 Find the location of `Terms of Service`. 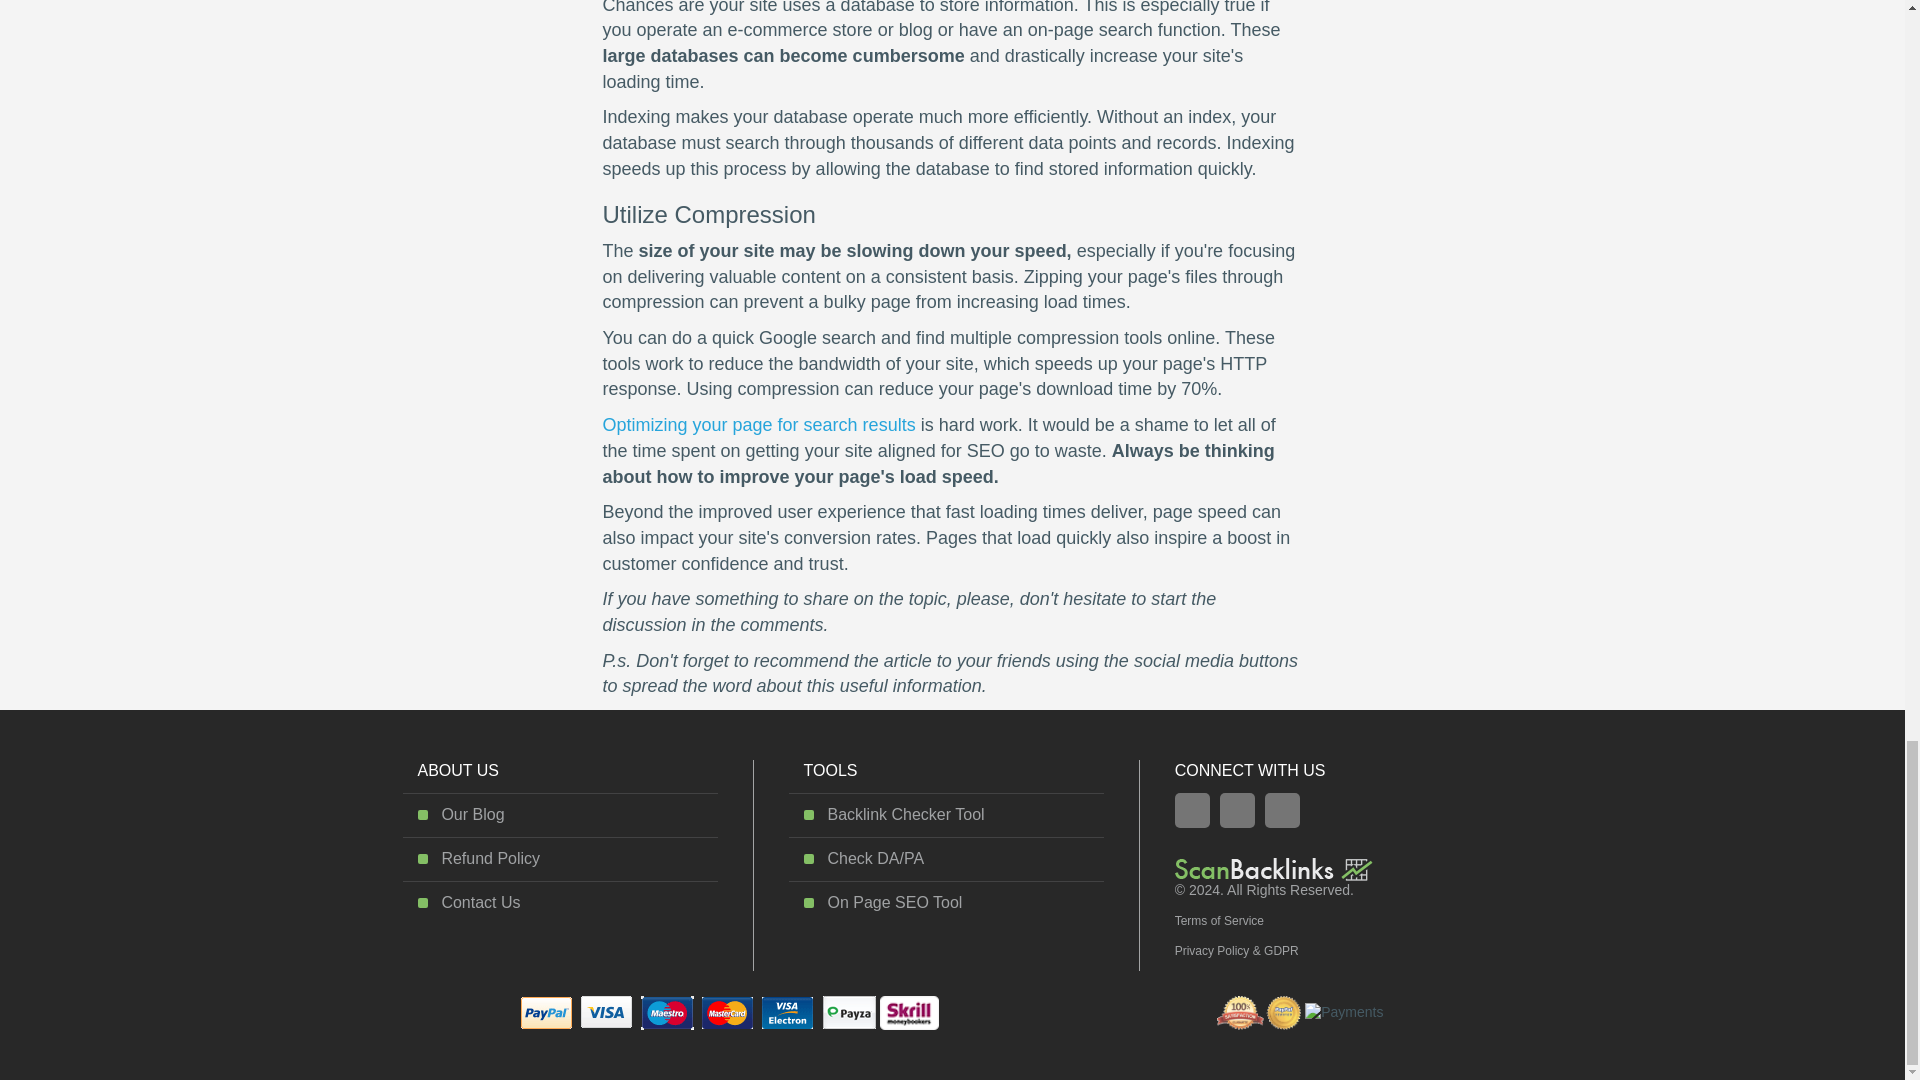

Terms of Service is located at coordinates (1219, 920).